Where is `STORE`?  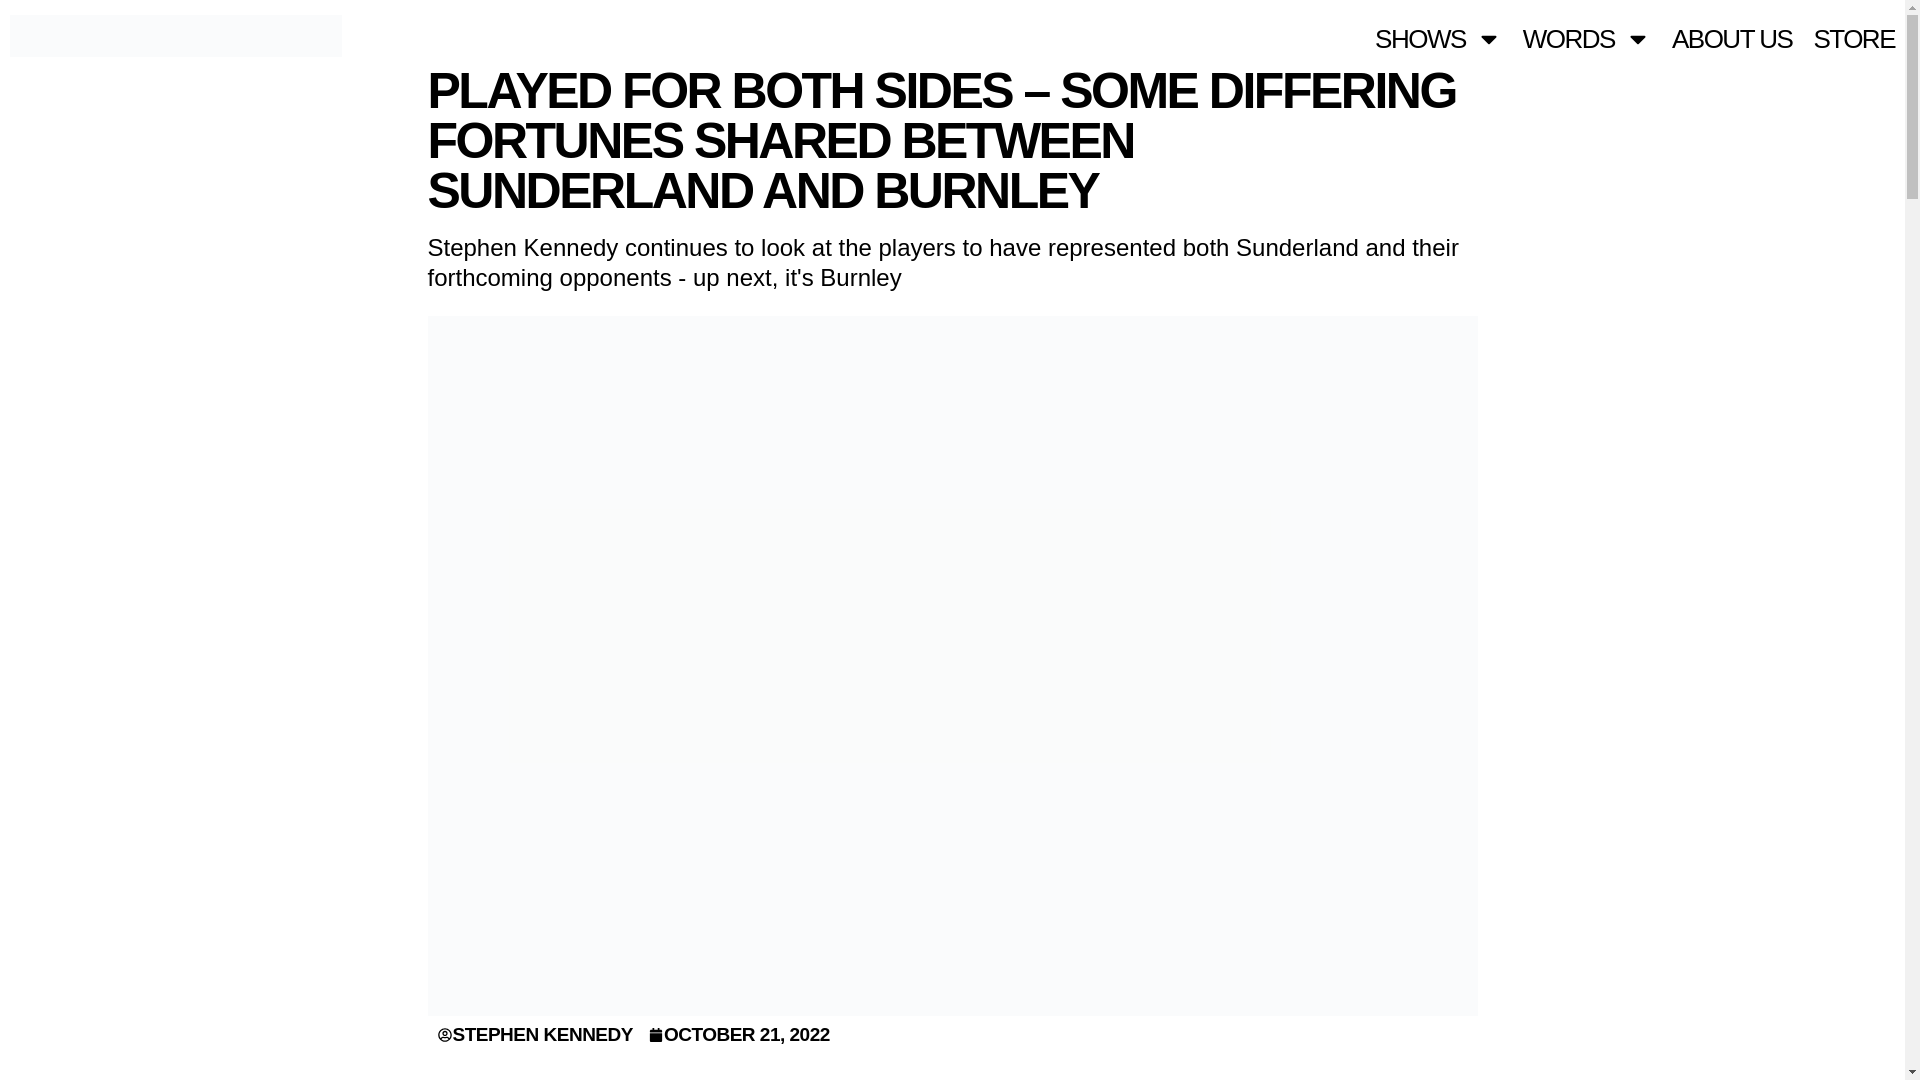
STORE is located at coordinates (1854, 38).